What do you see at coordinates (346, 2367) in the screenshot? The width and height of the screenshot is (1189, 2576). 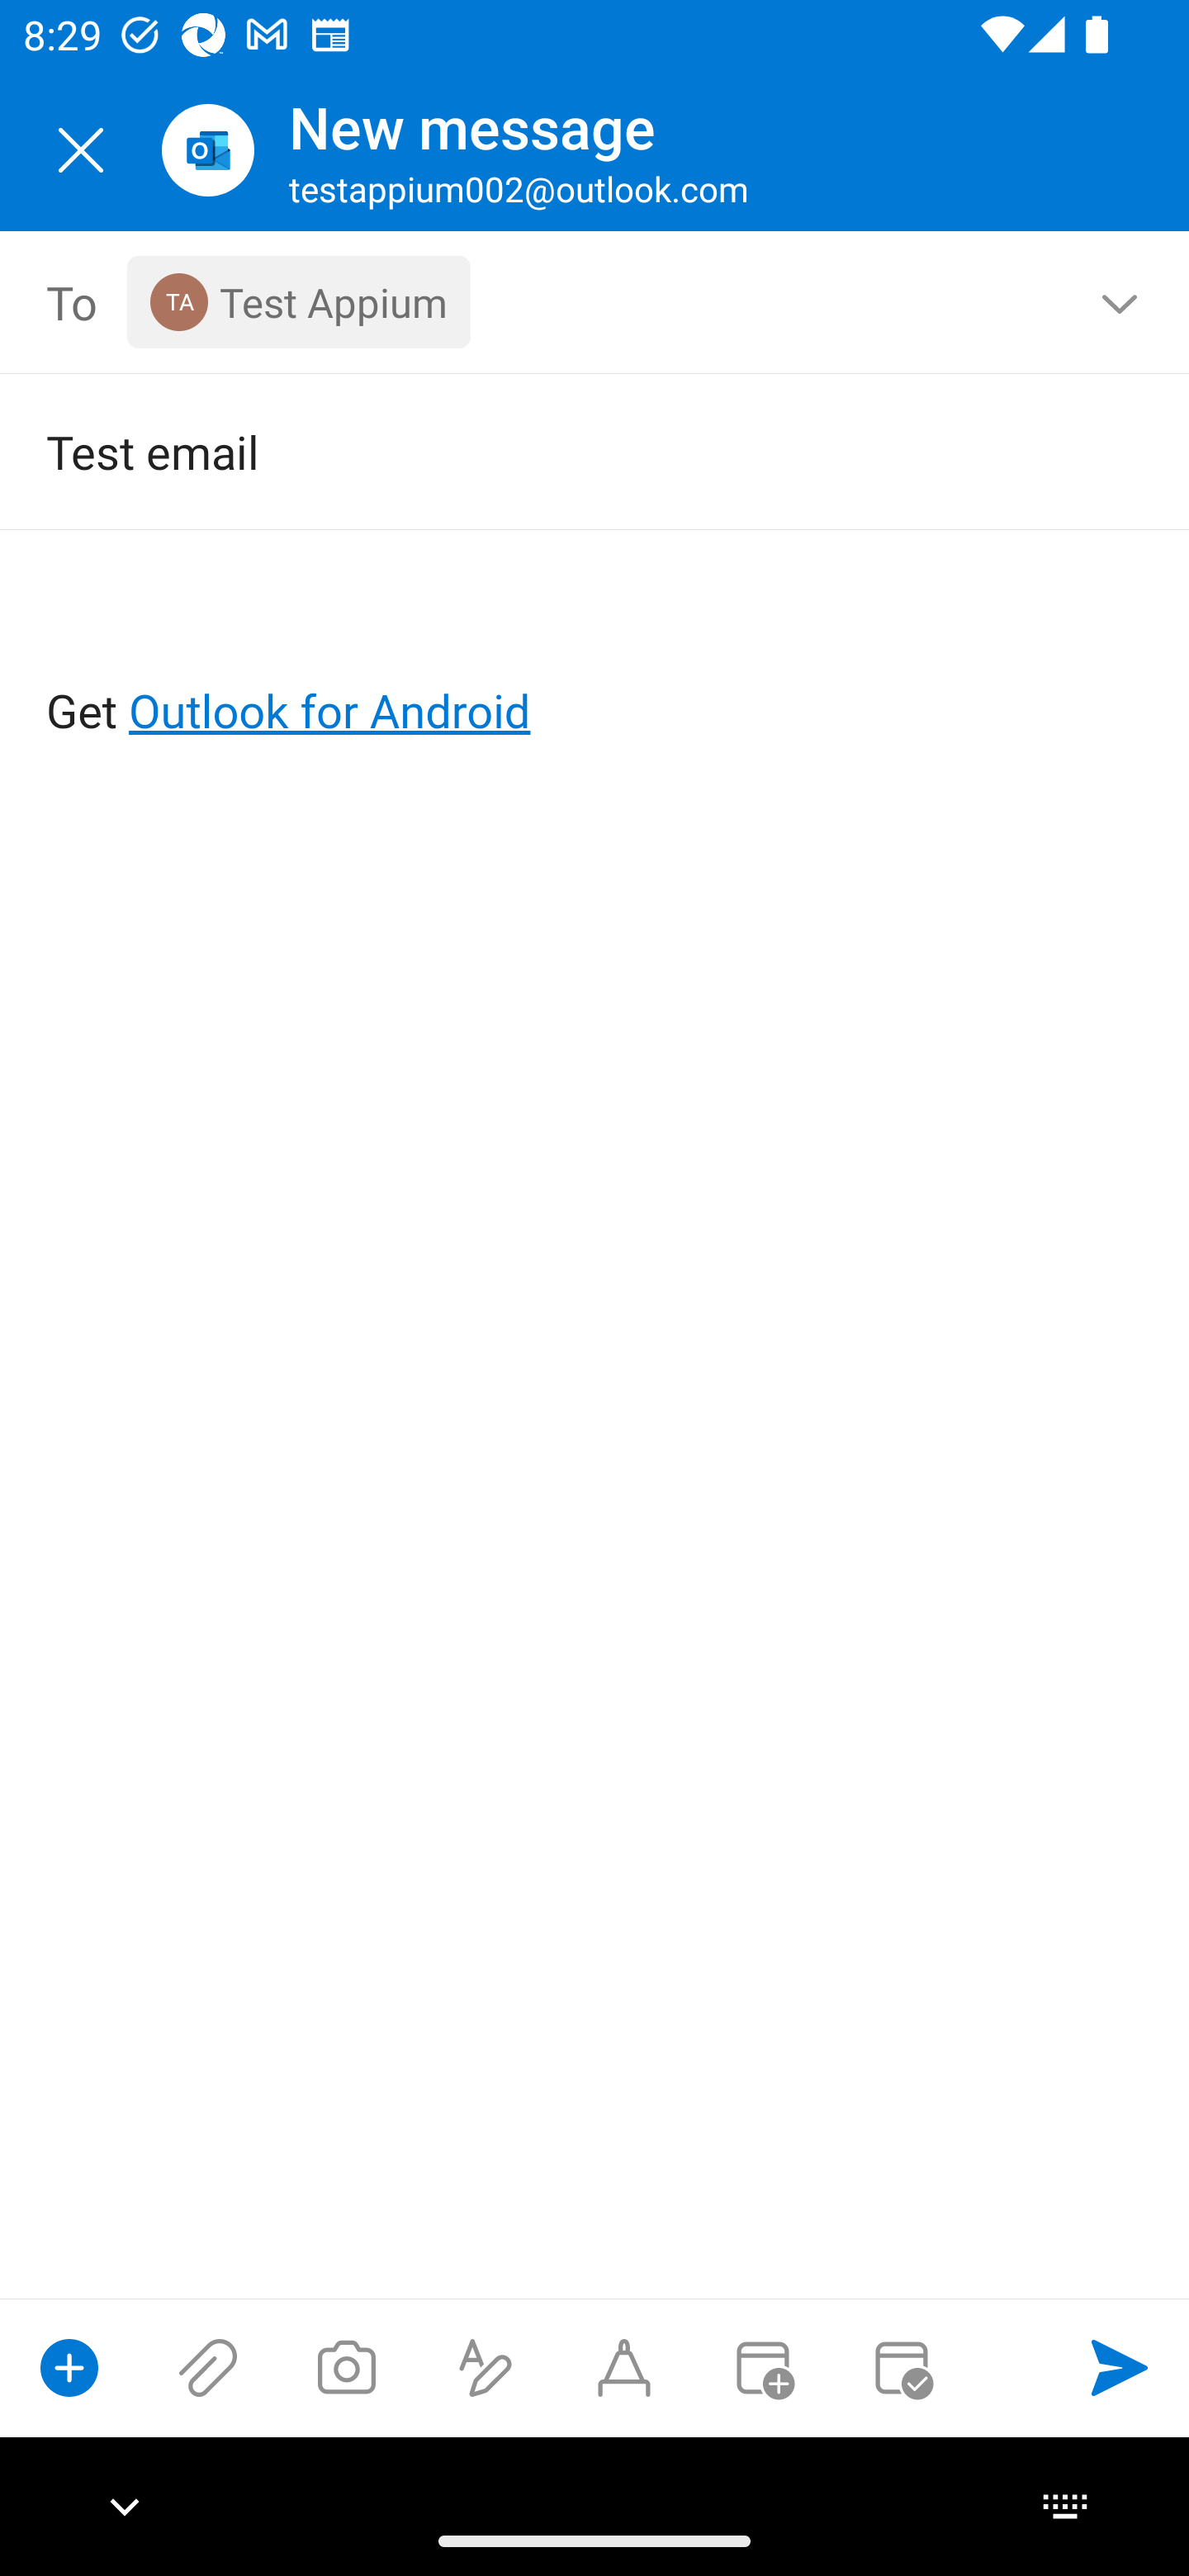 I see `Take a photo` at bounding box center [346, 2367].